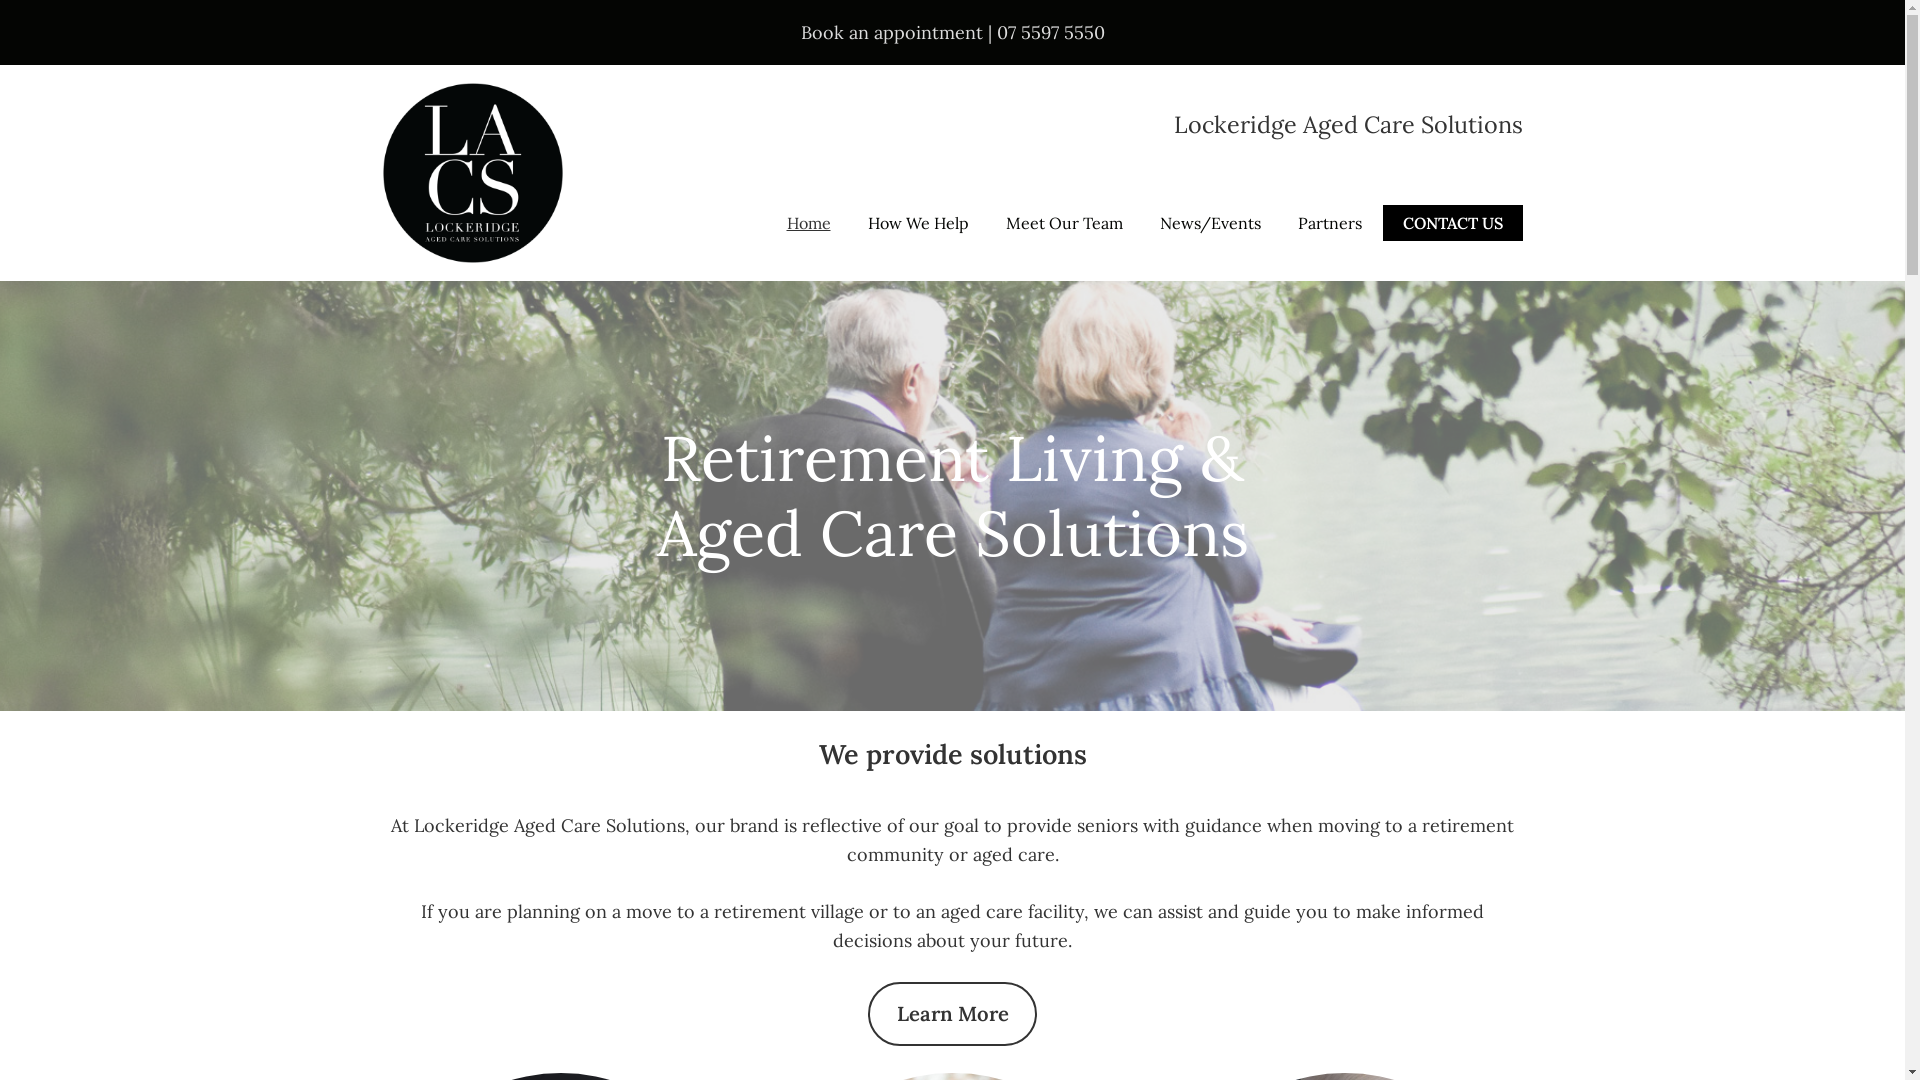  I want to click on CONTACT US, so click(1452, 224).